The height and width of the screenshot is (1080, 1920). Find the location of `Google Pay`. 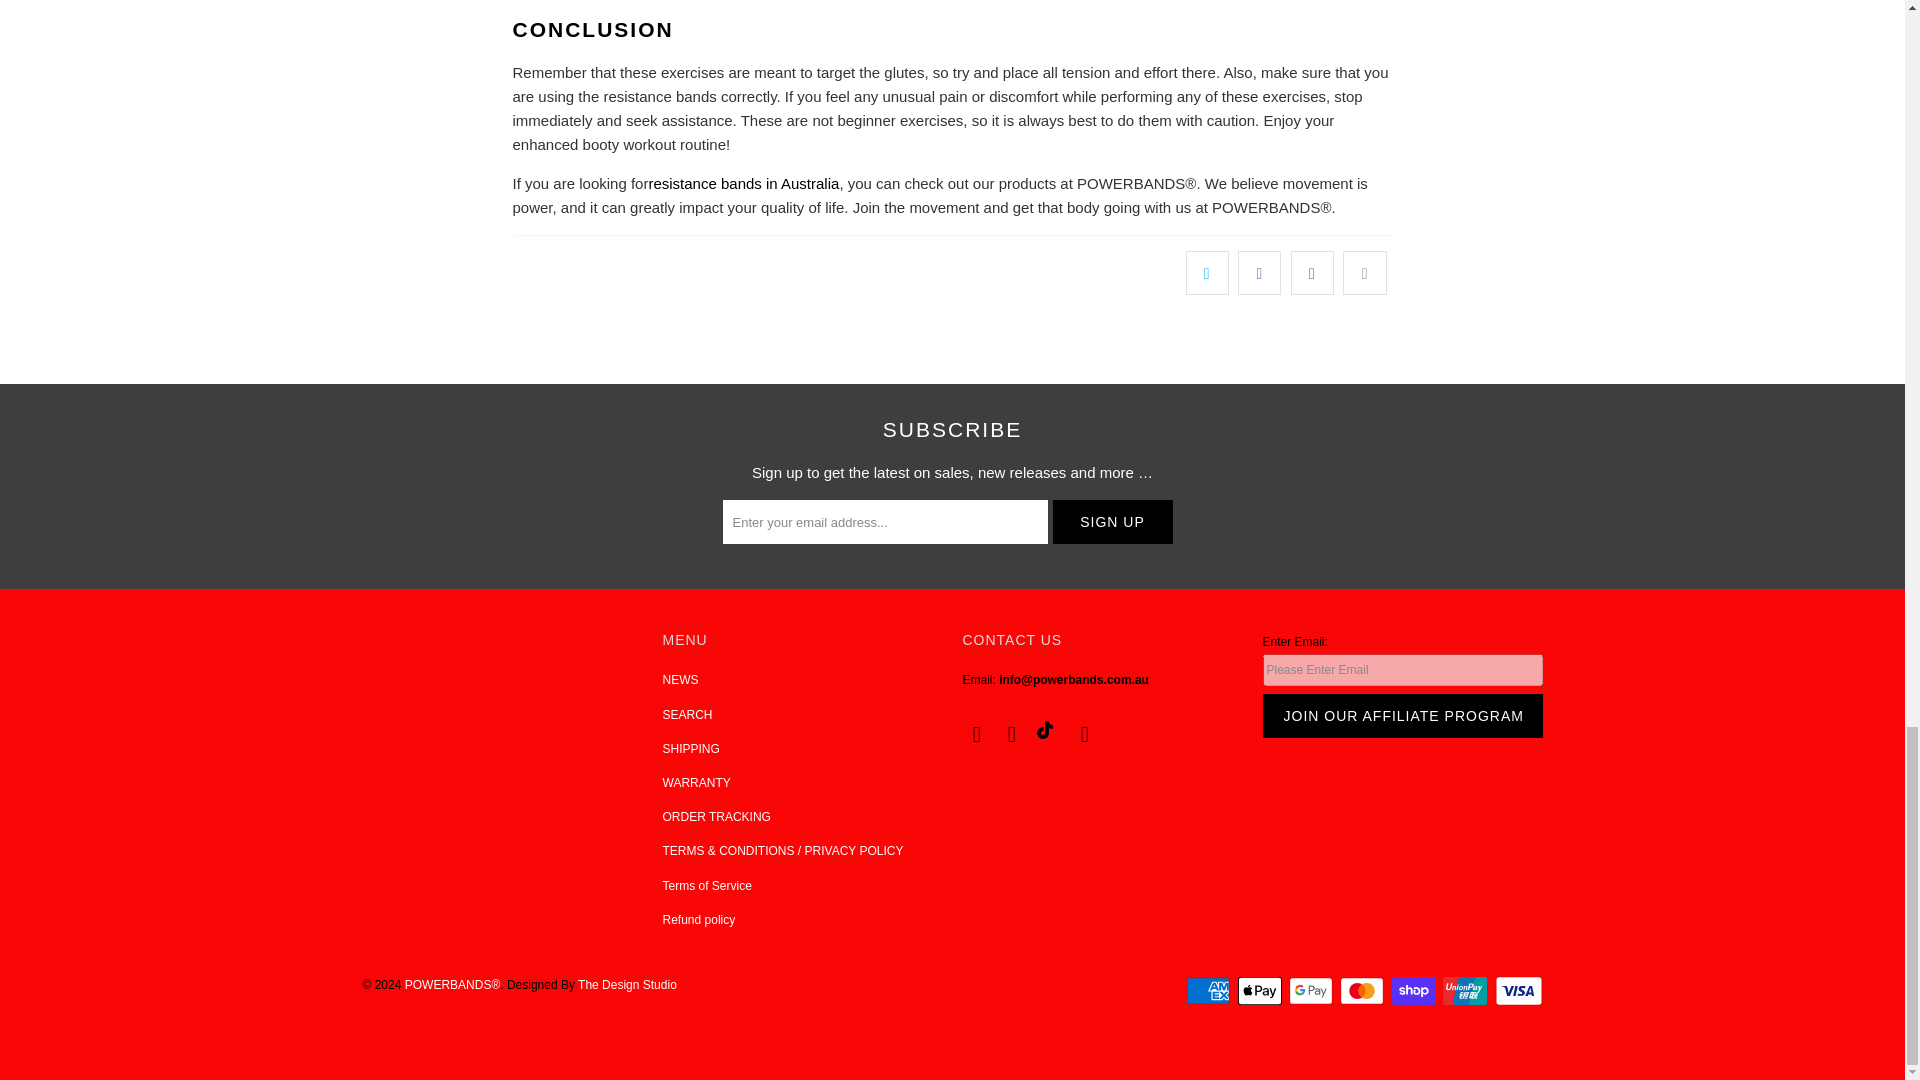

Google Pay is located at coordinates (1312, 990).